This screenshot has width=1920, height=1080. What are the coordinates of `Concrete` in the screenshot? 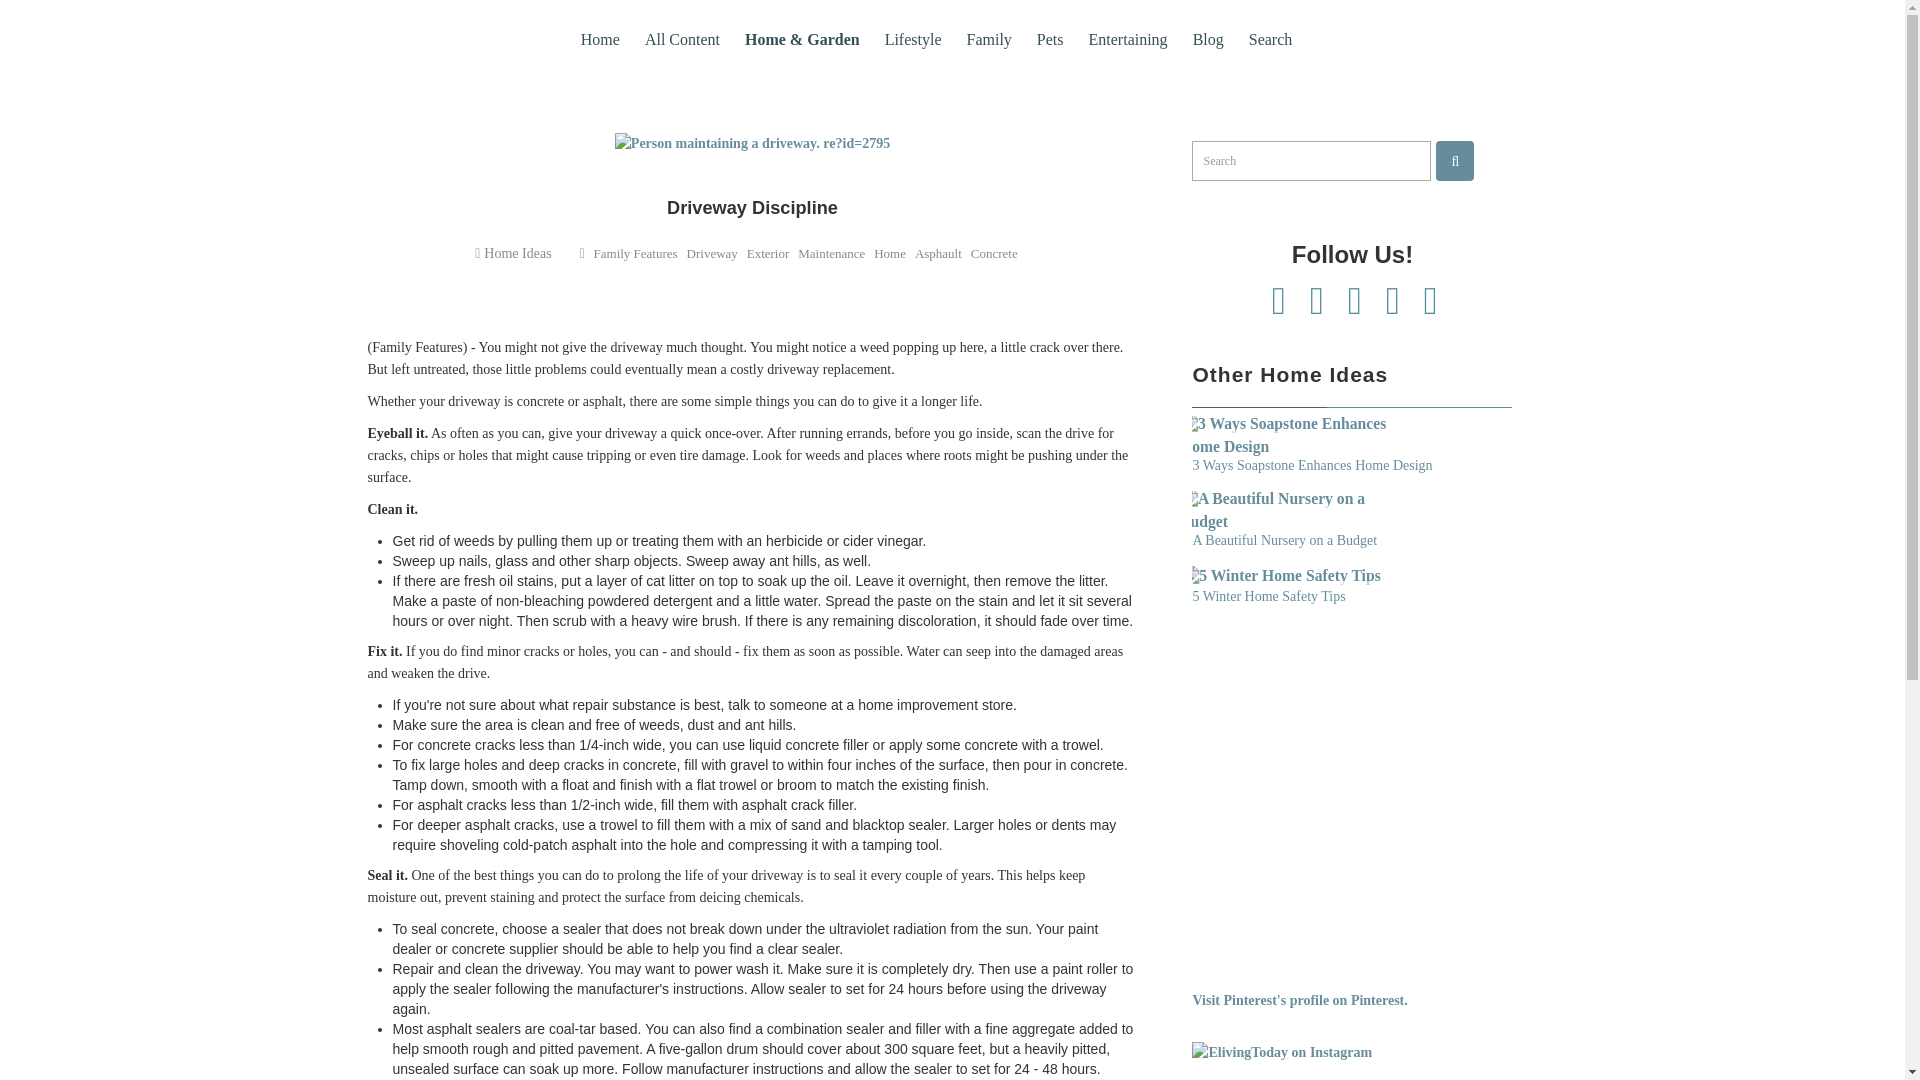 It's located at (994, 254).